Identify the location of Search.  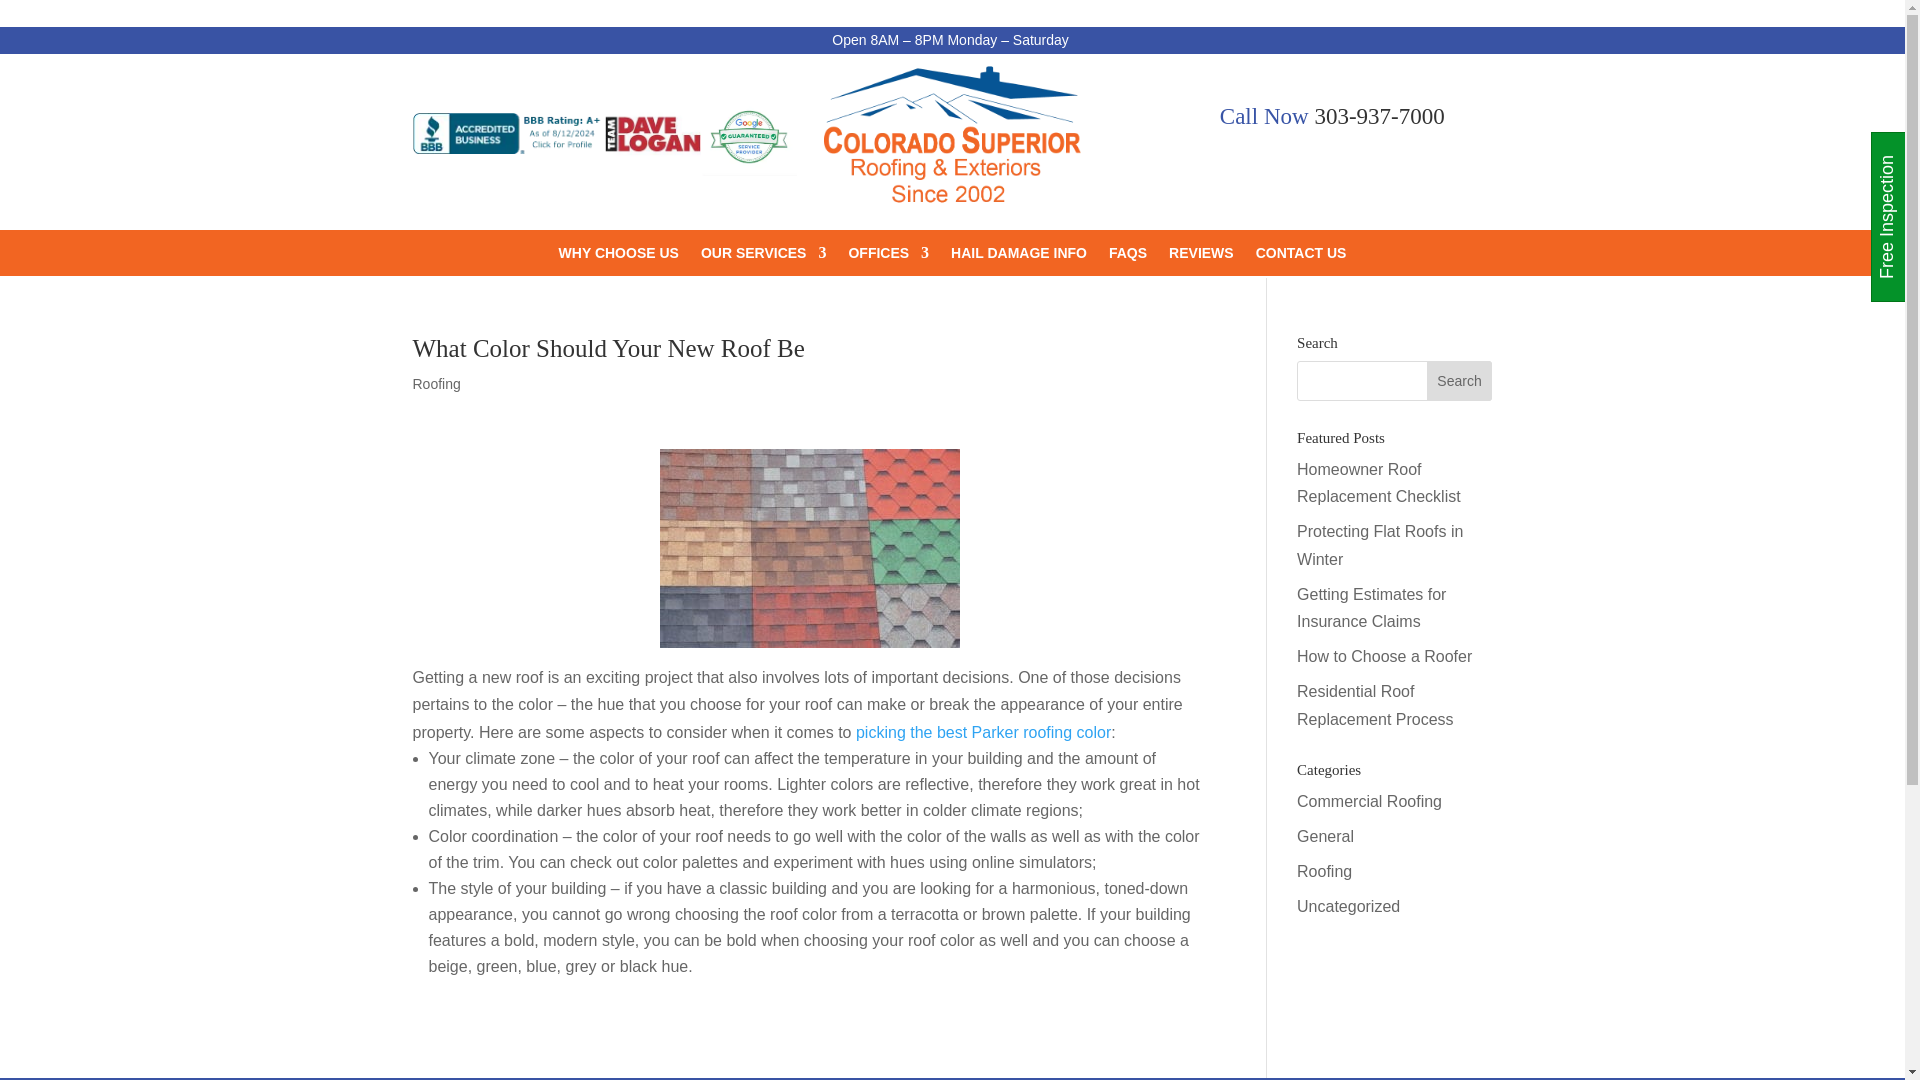
(1460, 380).